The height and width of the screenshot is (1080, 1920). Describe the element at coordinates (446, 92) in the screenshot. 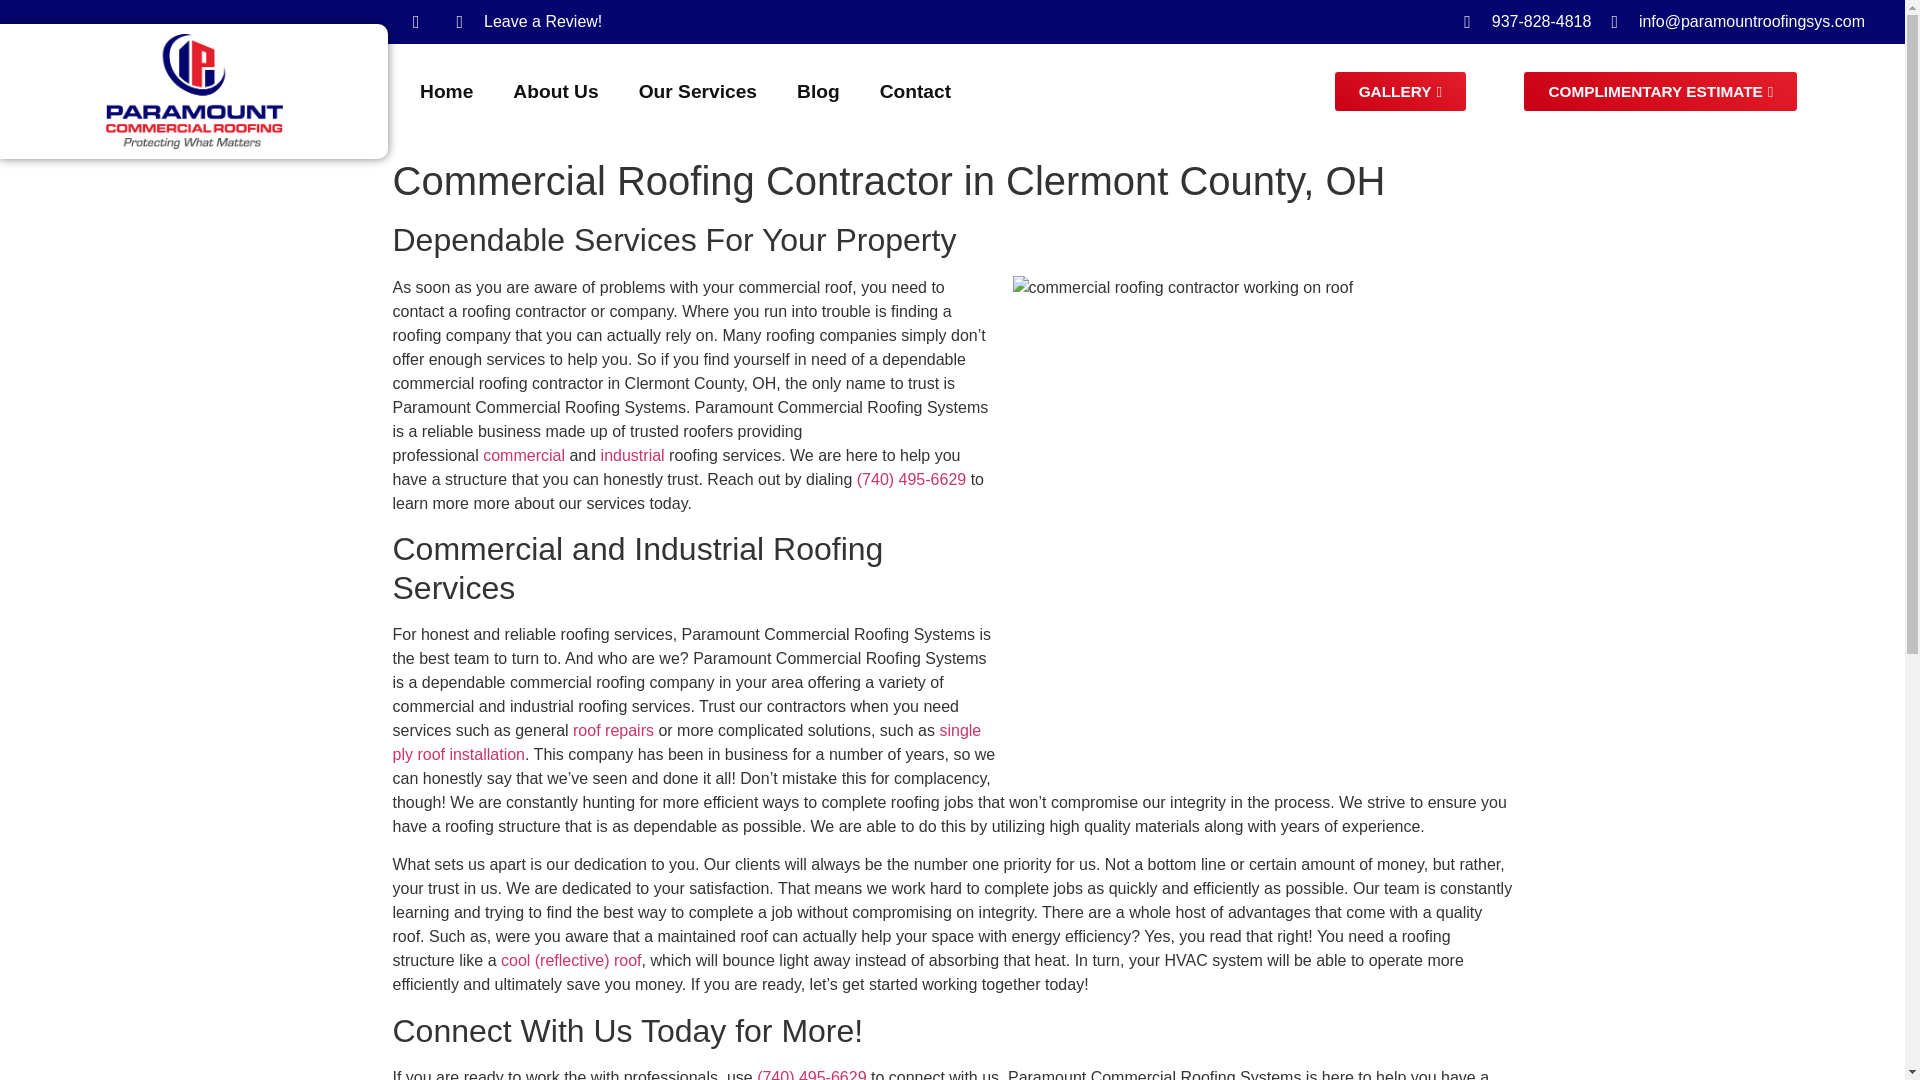

I see `Home` at that location.